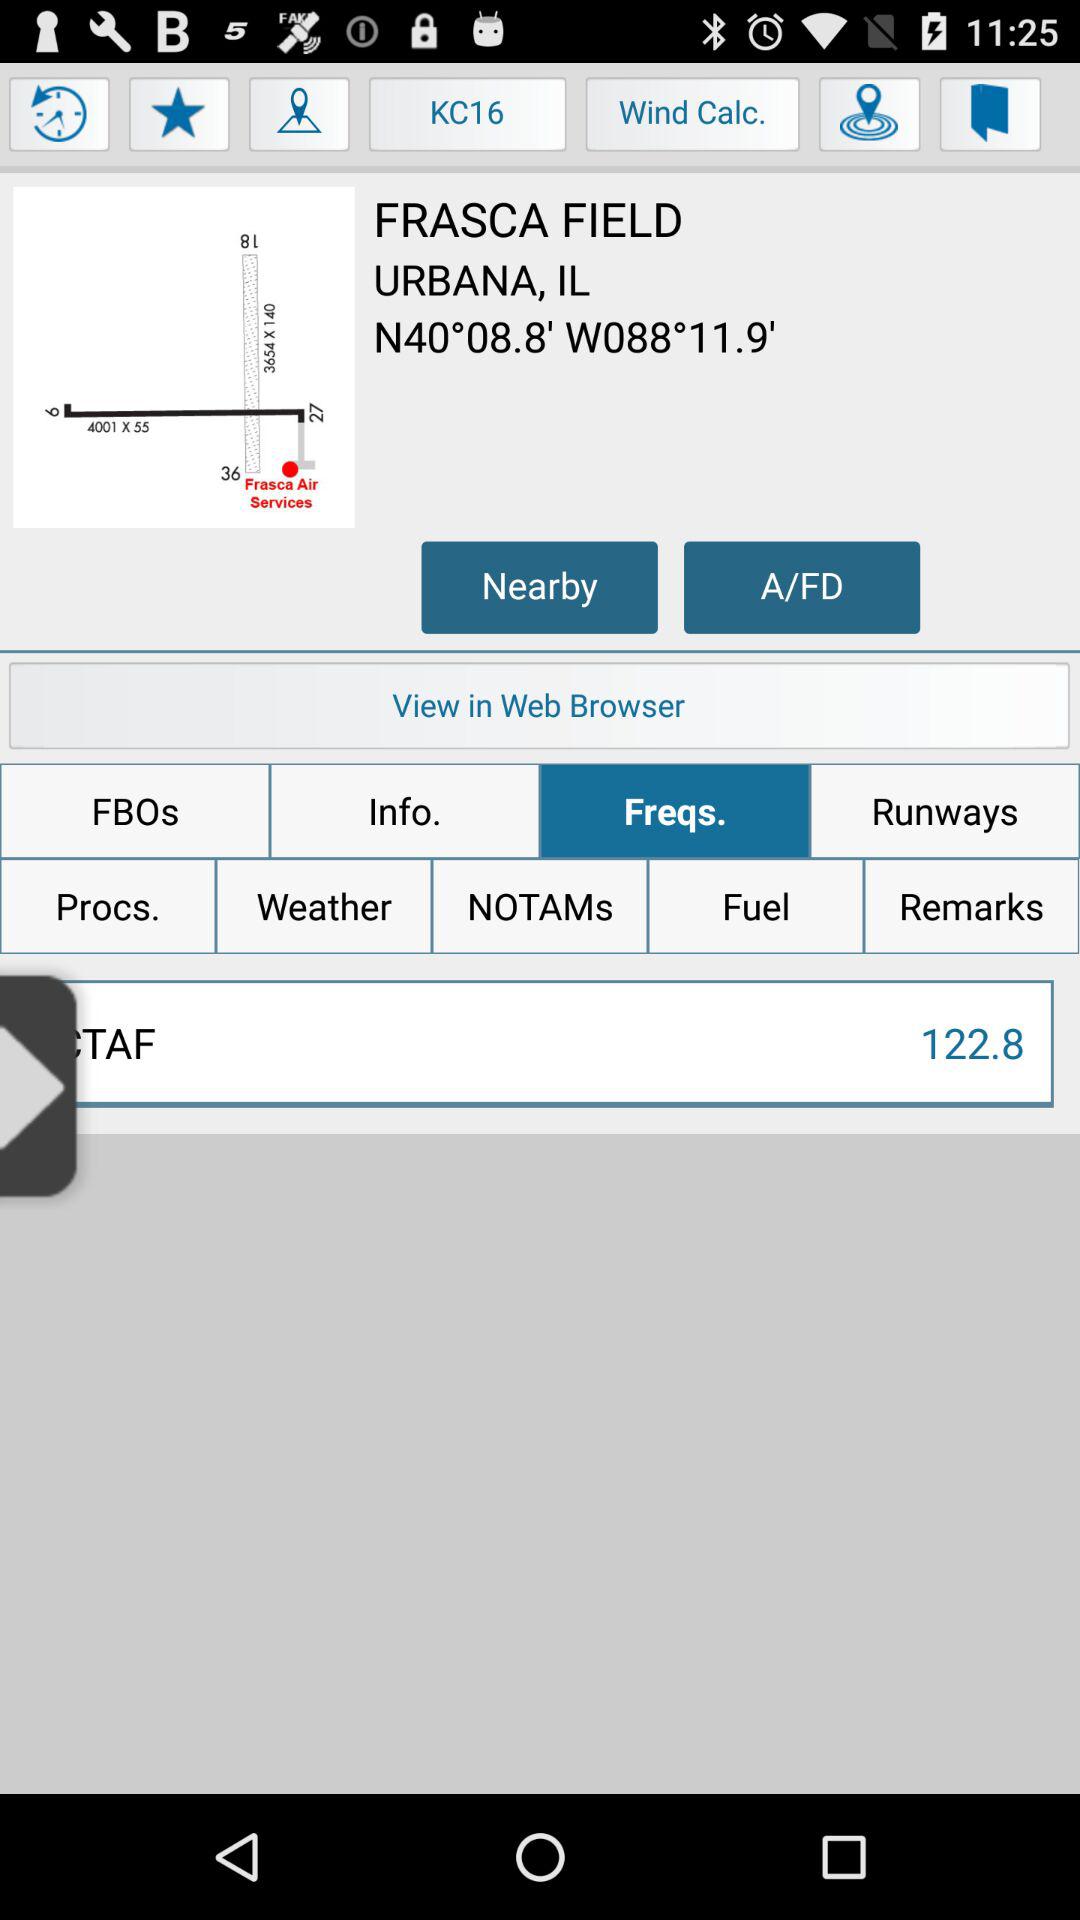 The image size is (1080, 1920). Describe the element at coordinates (48, 1084) in the screenshot. I see `click icon to the left of the 122.8` at that location.